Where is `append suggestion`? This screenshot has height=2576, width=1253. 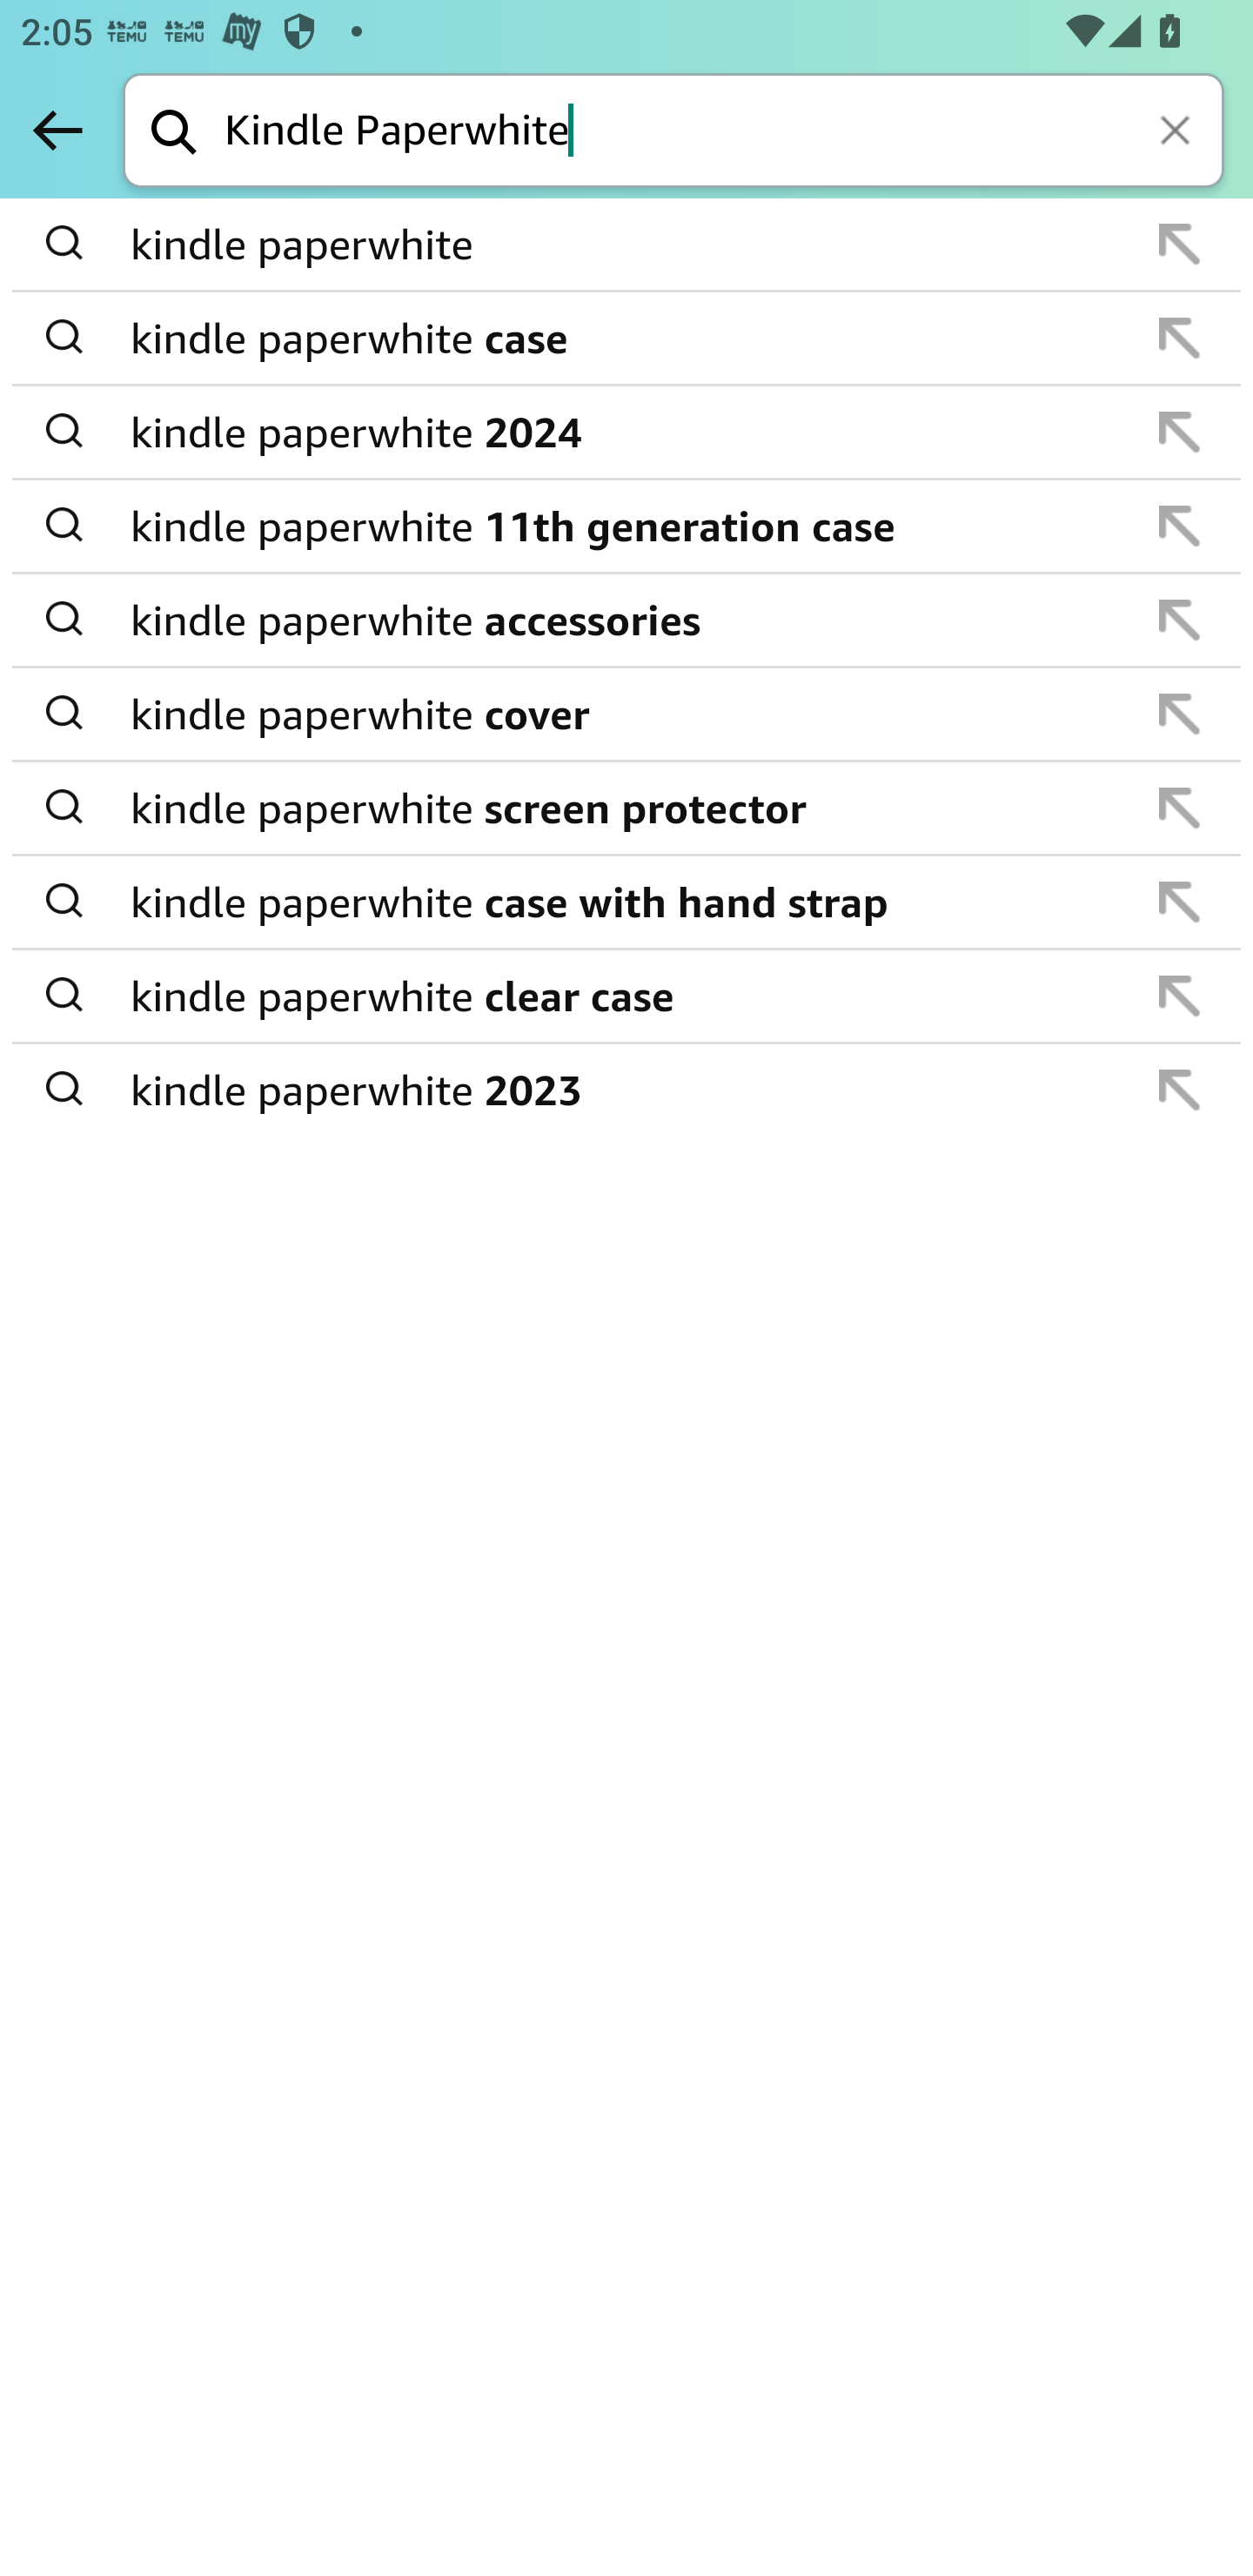 append suggestion is located at coordinates (1180, 714).